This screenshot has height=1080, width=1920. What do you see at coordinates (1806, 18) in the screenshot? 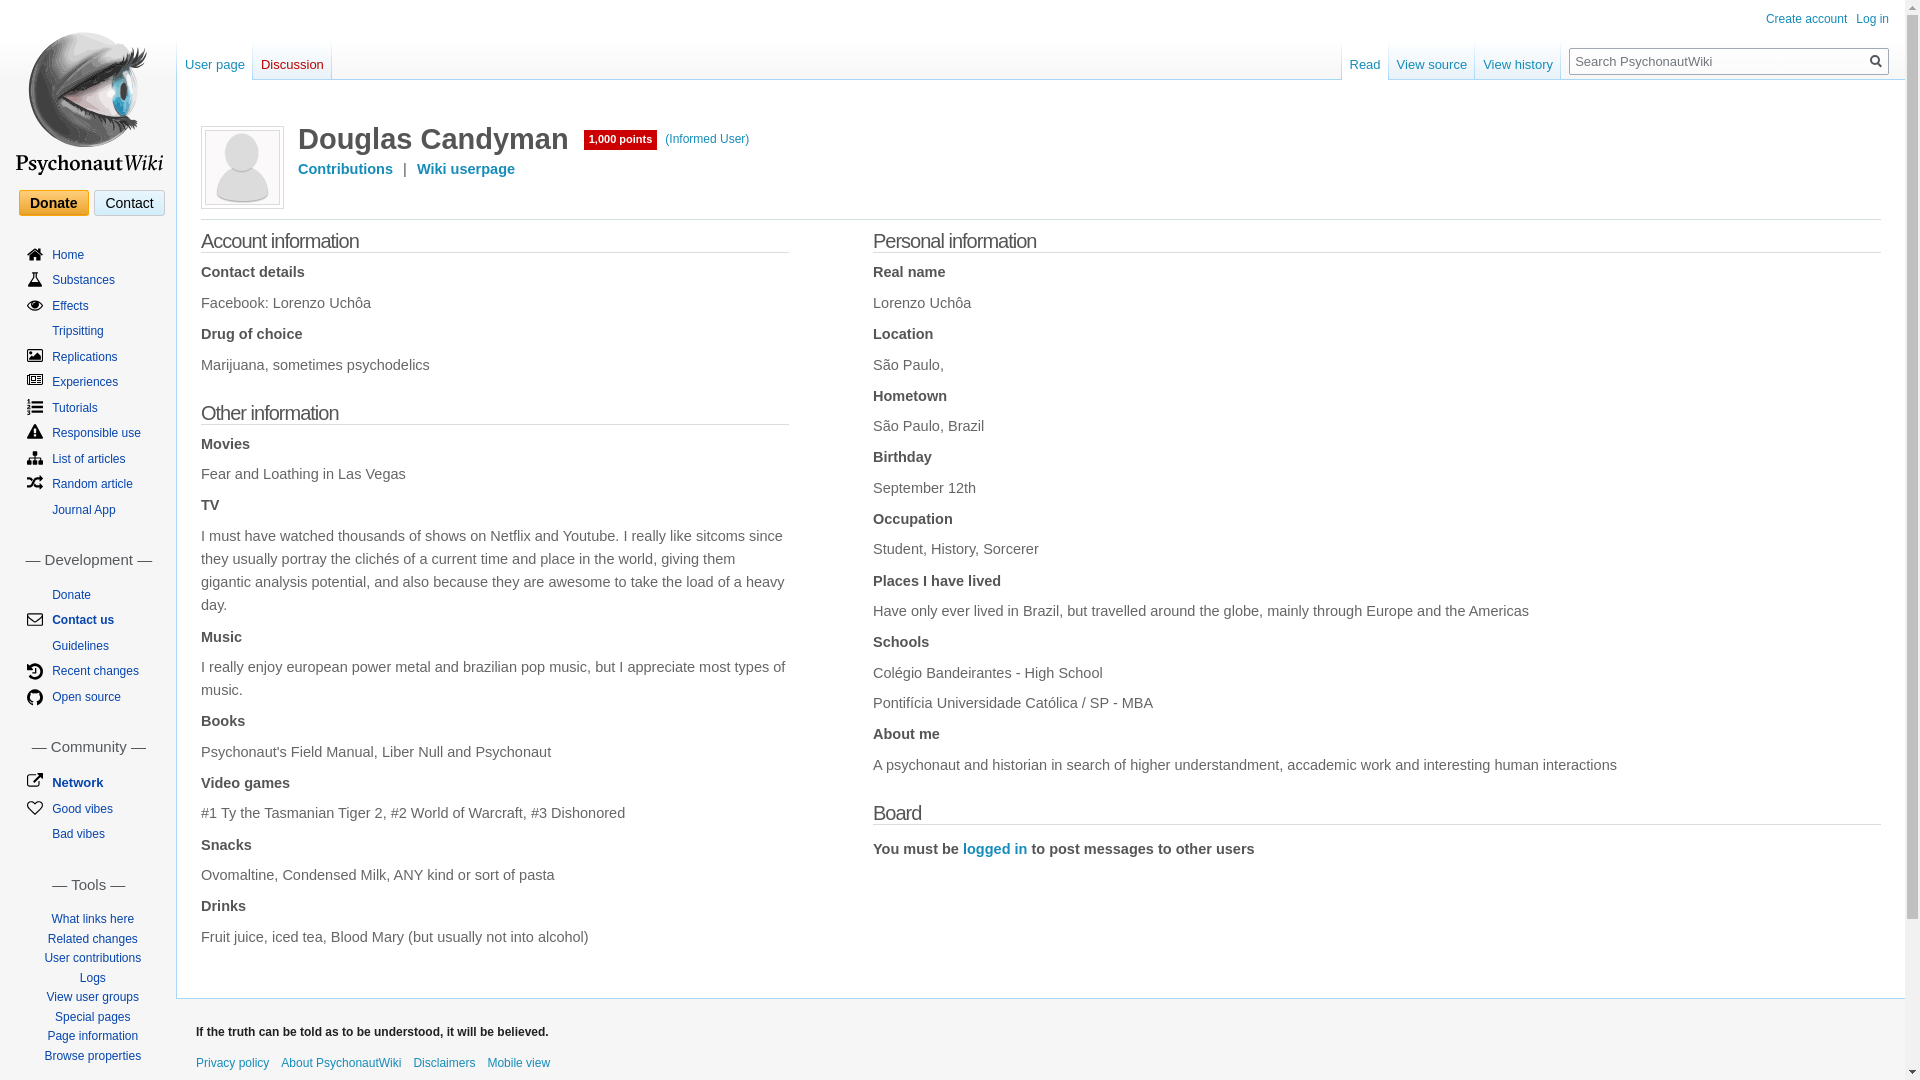
I see `Create account` at bounding box center [1806, 18].